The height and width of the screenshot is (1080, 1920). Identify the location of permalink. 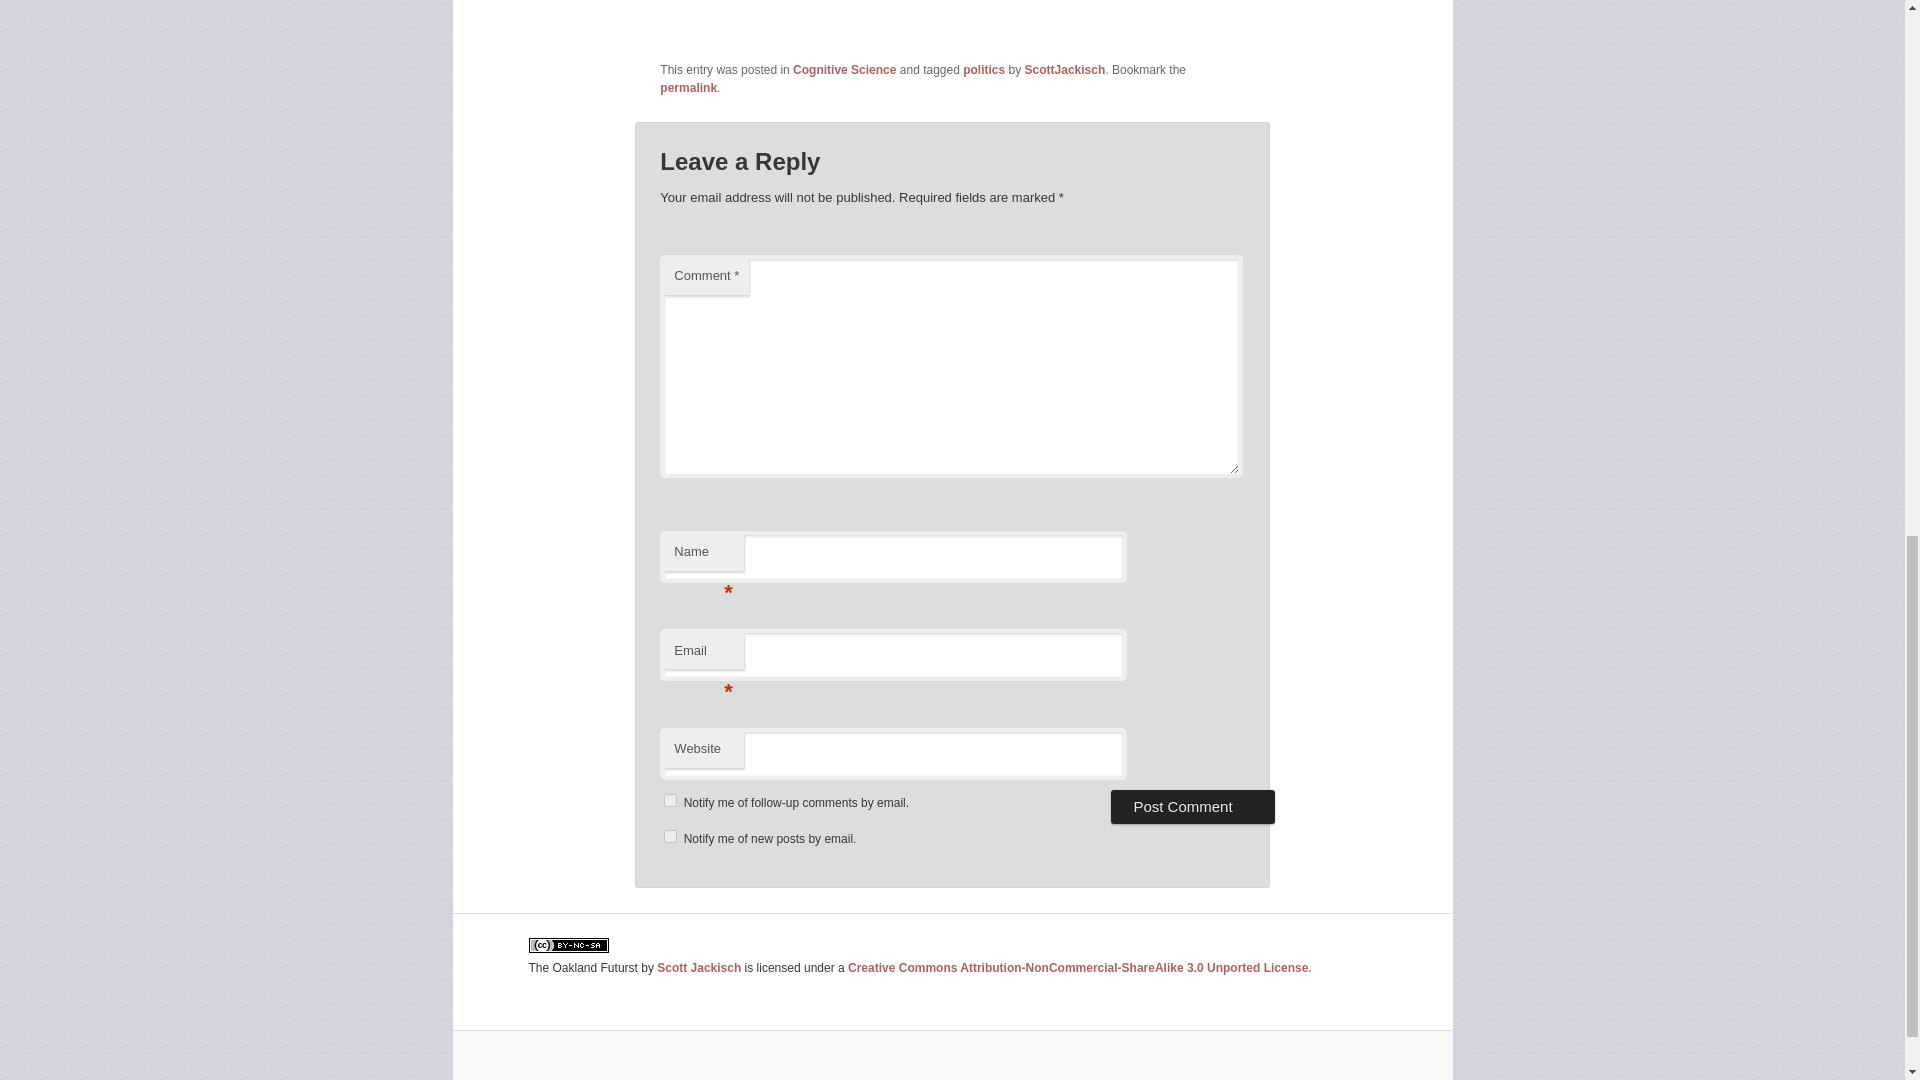
(688, 88).